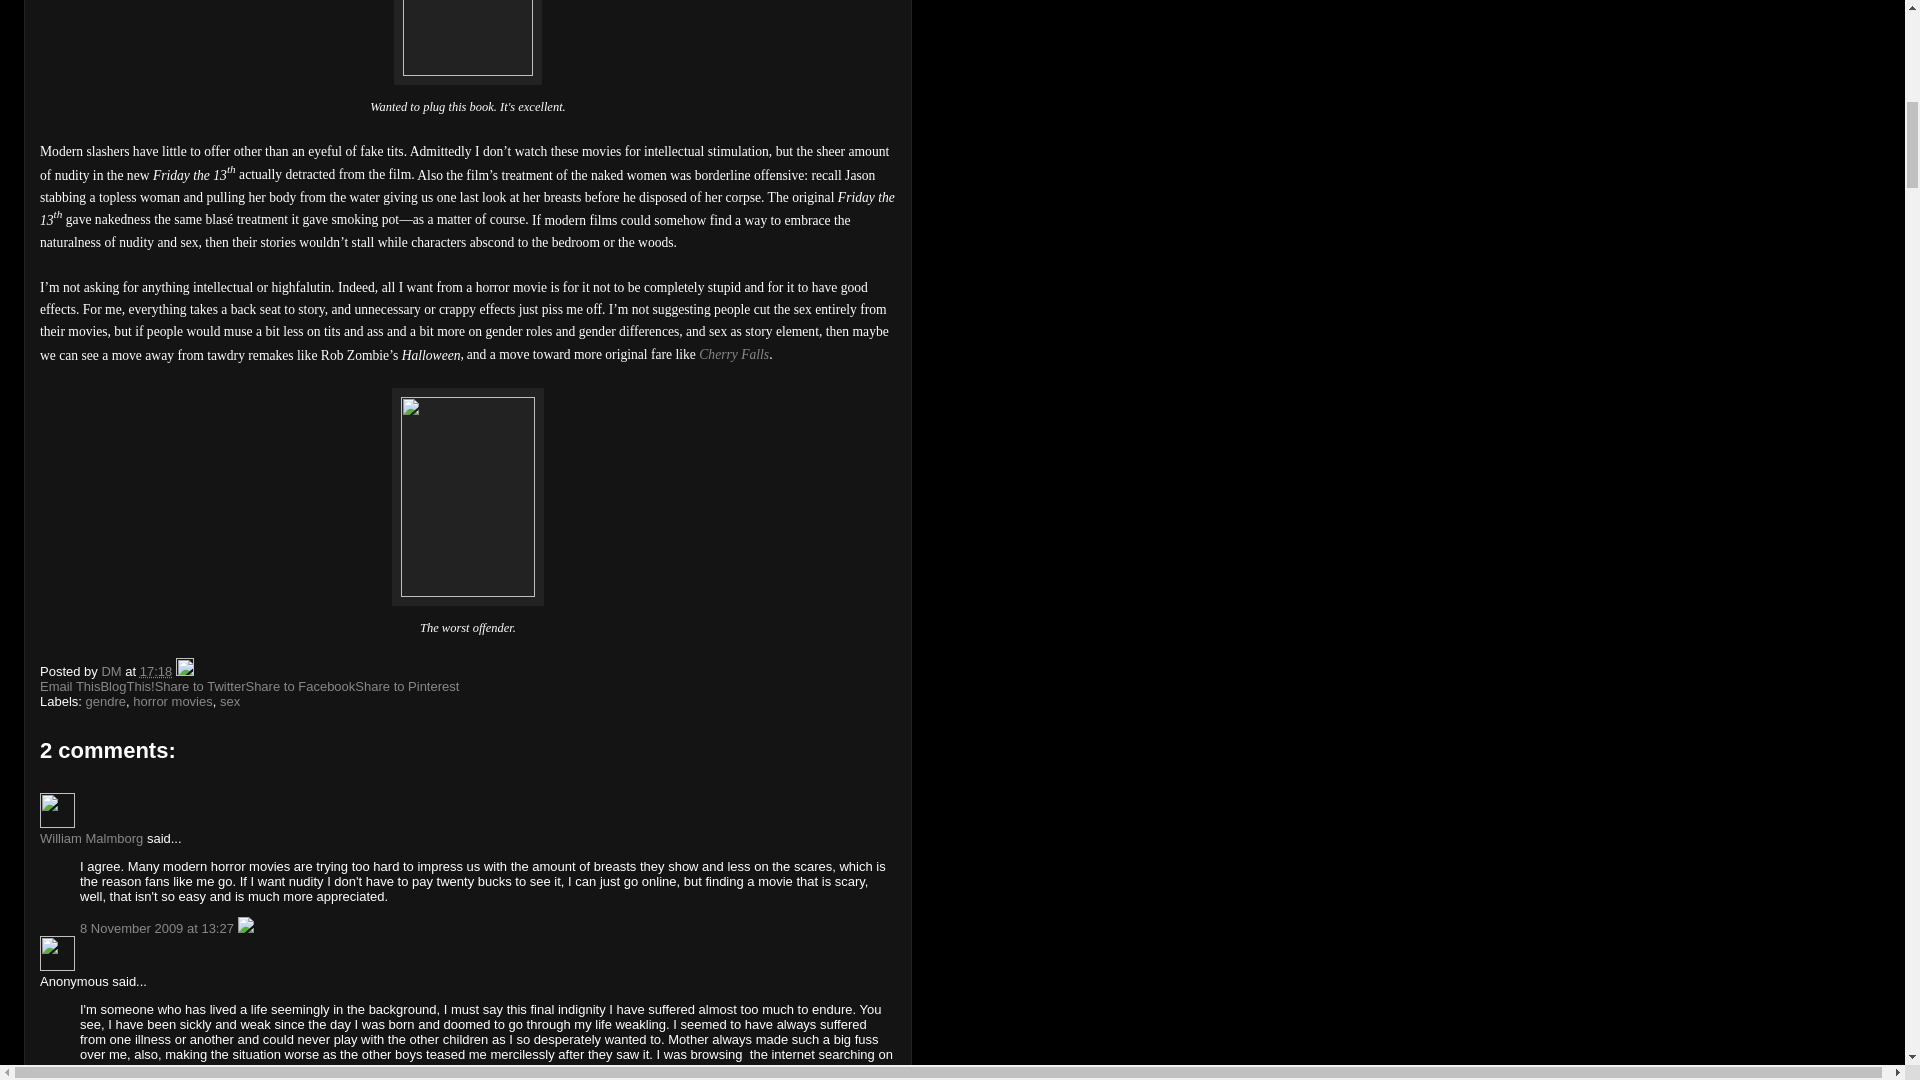  What do you see at coordinates (156, 672) in the screenshot?
I see `permanent link` at bounding box center [156, 672].